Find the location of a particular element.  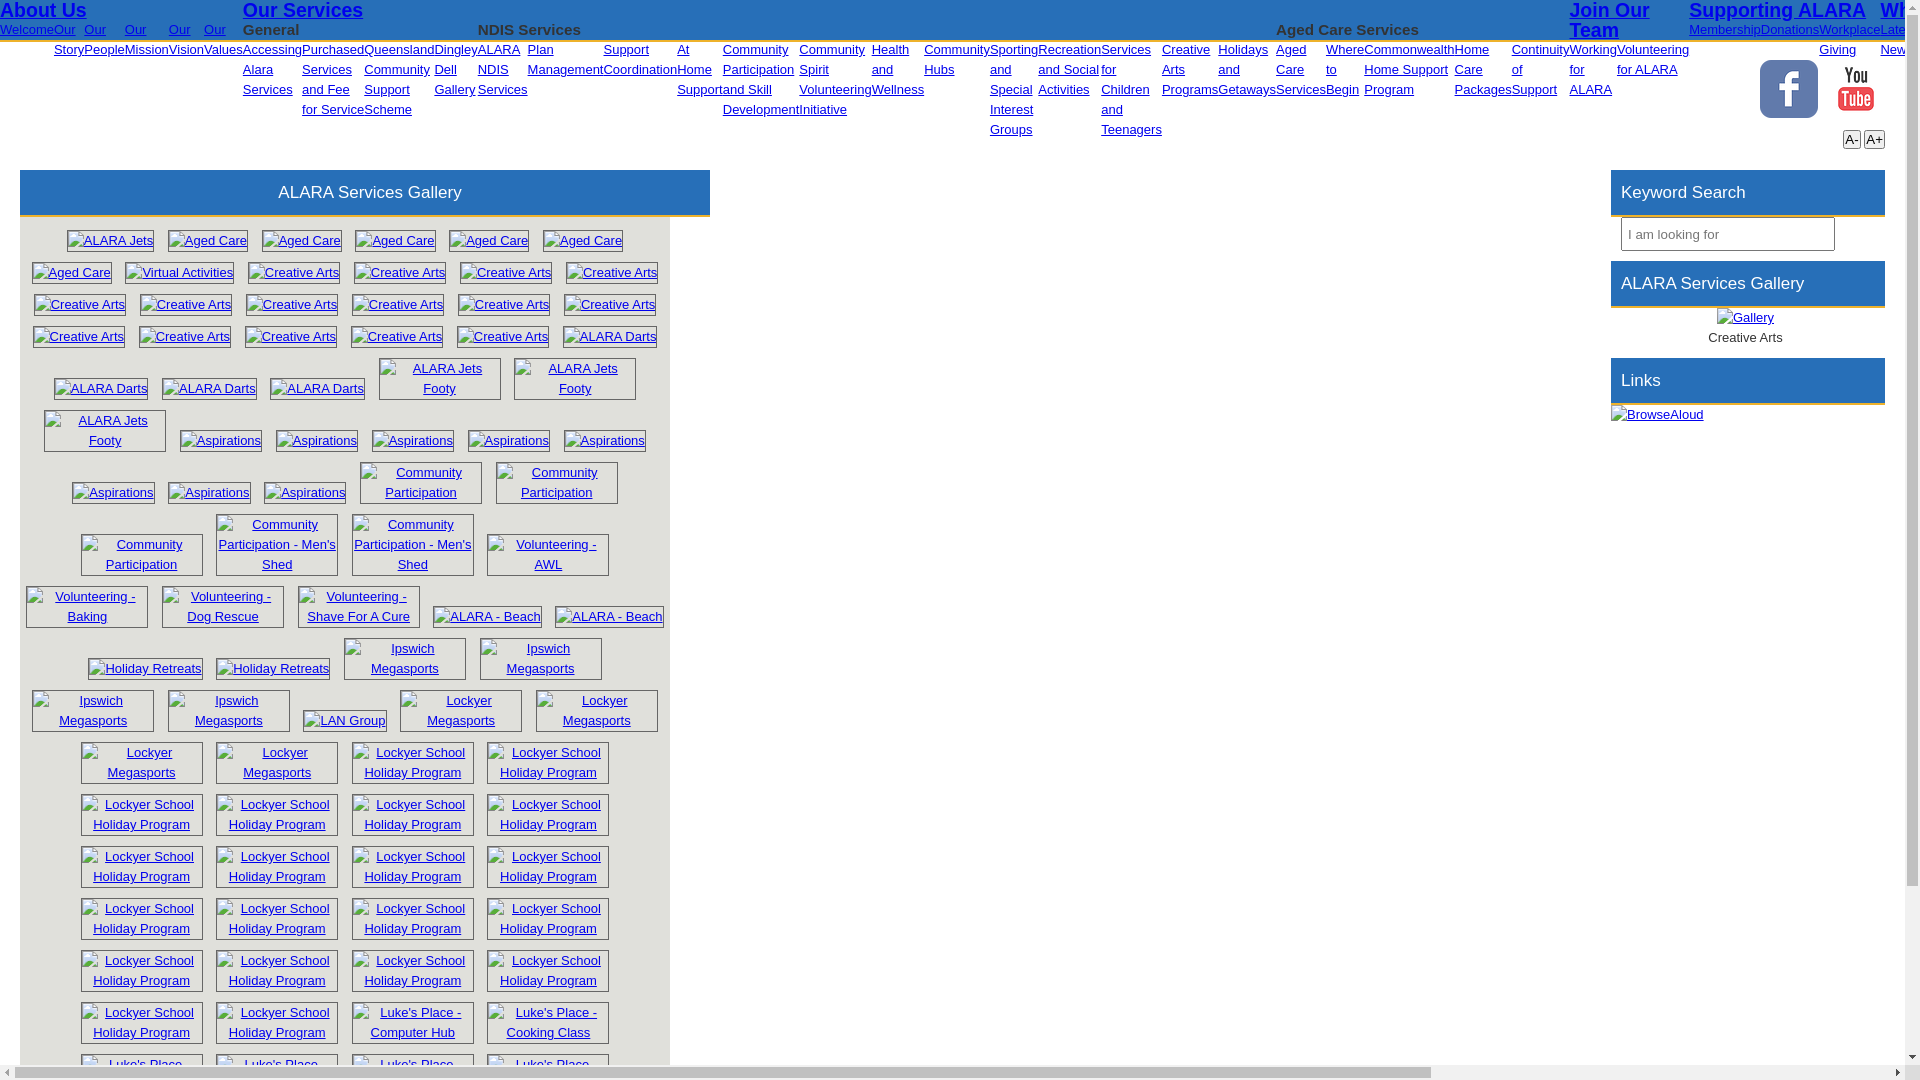

Health and Wellness is located at coordinates (898, 70).